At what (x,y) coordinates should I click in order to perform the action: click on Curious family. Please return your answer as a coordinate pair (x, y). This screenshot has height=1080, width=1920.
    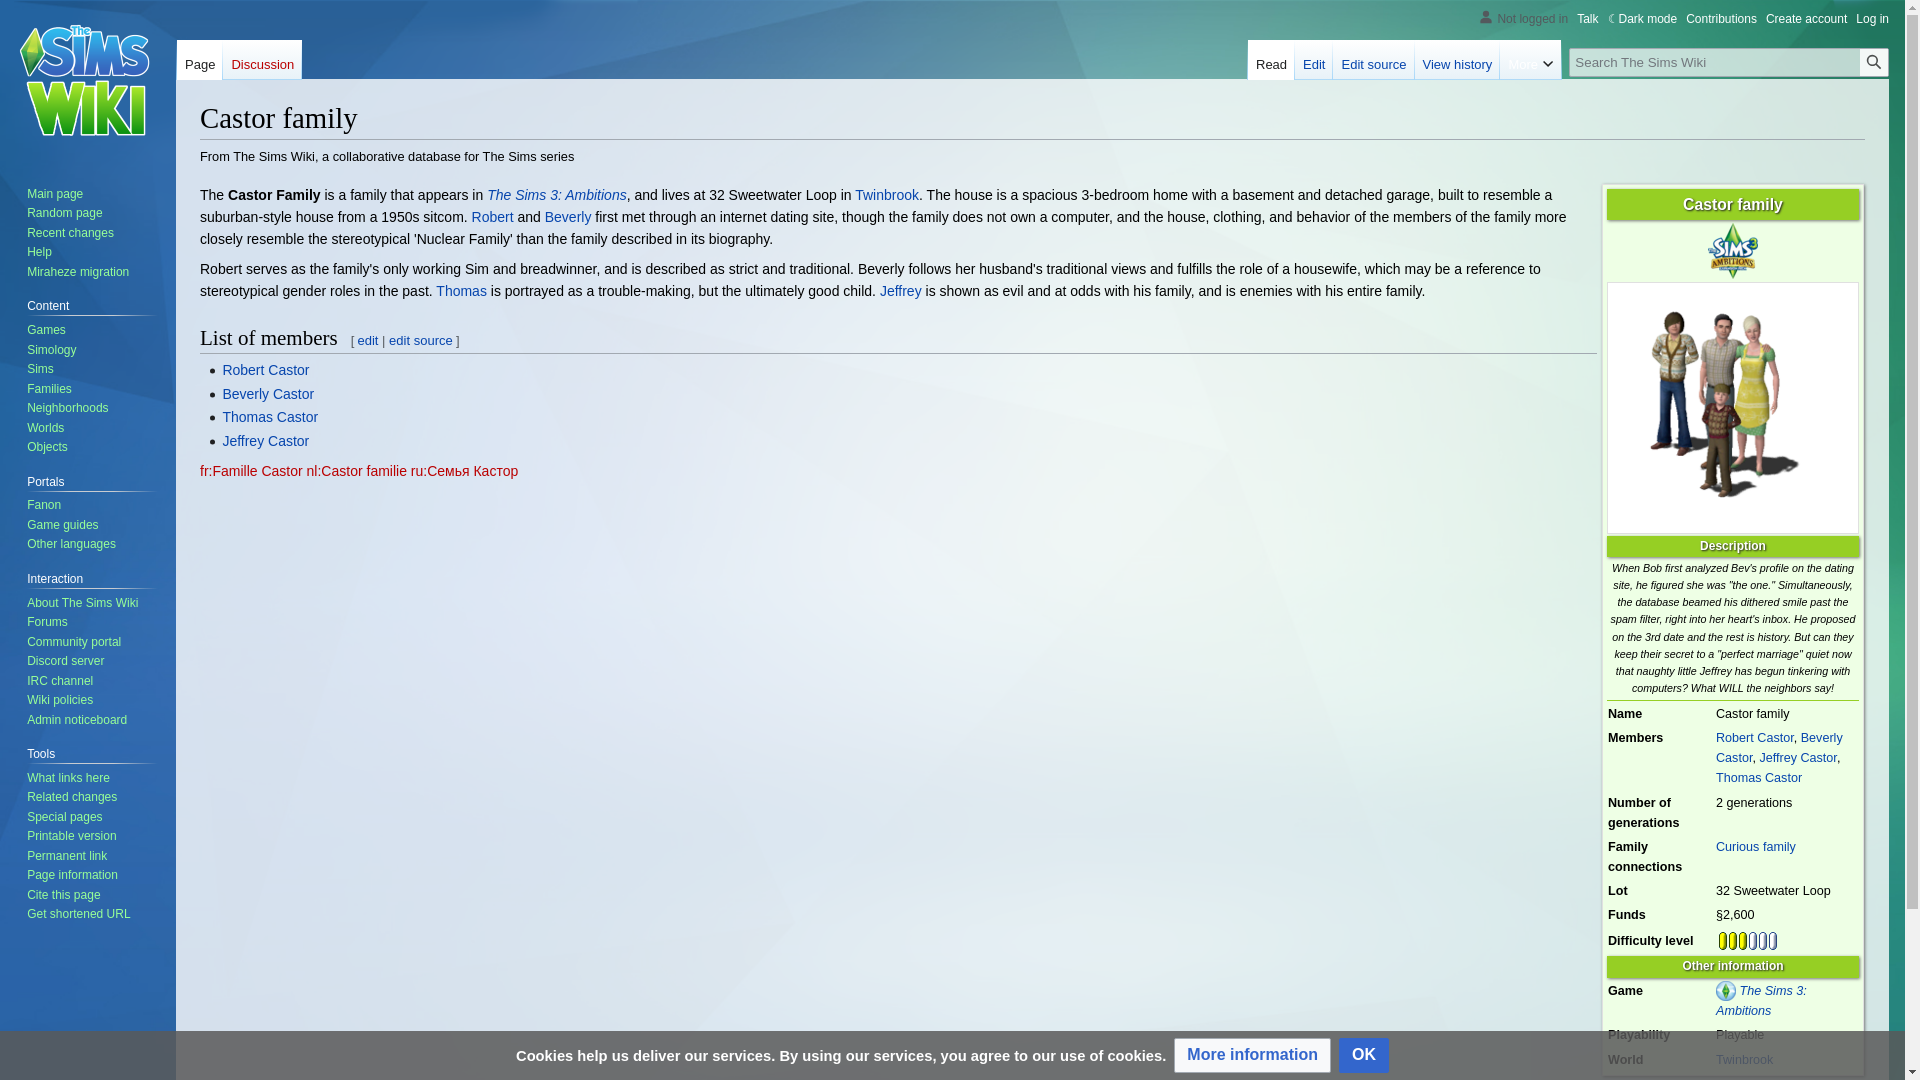
    Looking at the image, I should click on (1756, 847).